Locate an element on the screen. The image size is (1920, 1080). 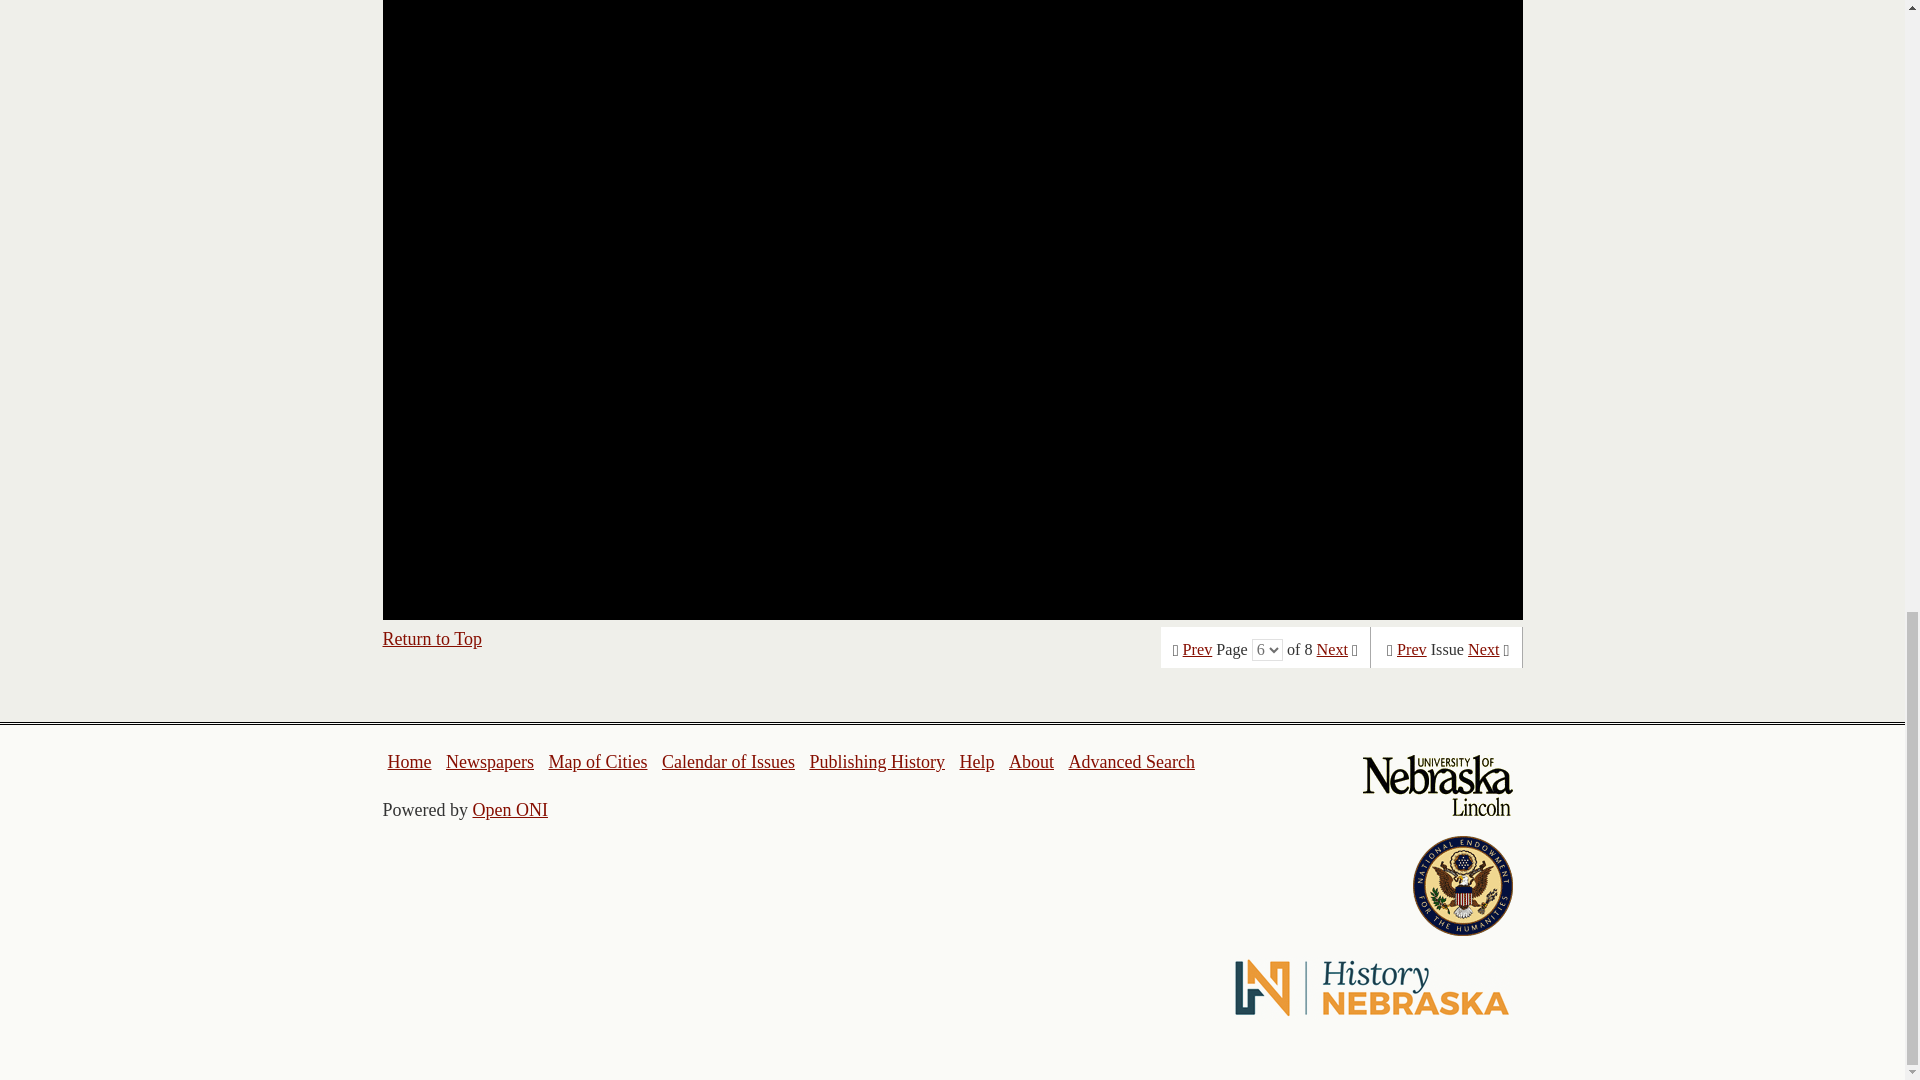
Open ONI is located at coordinates (510, 810).